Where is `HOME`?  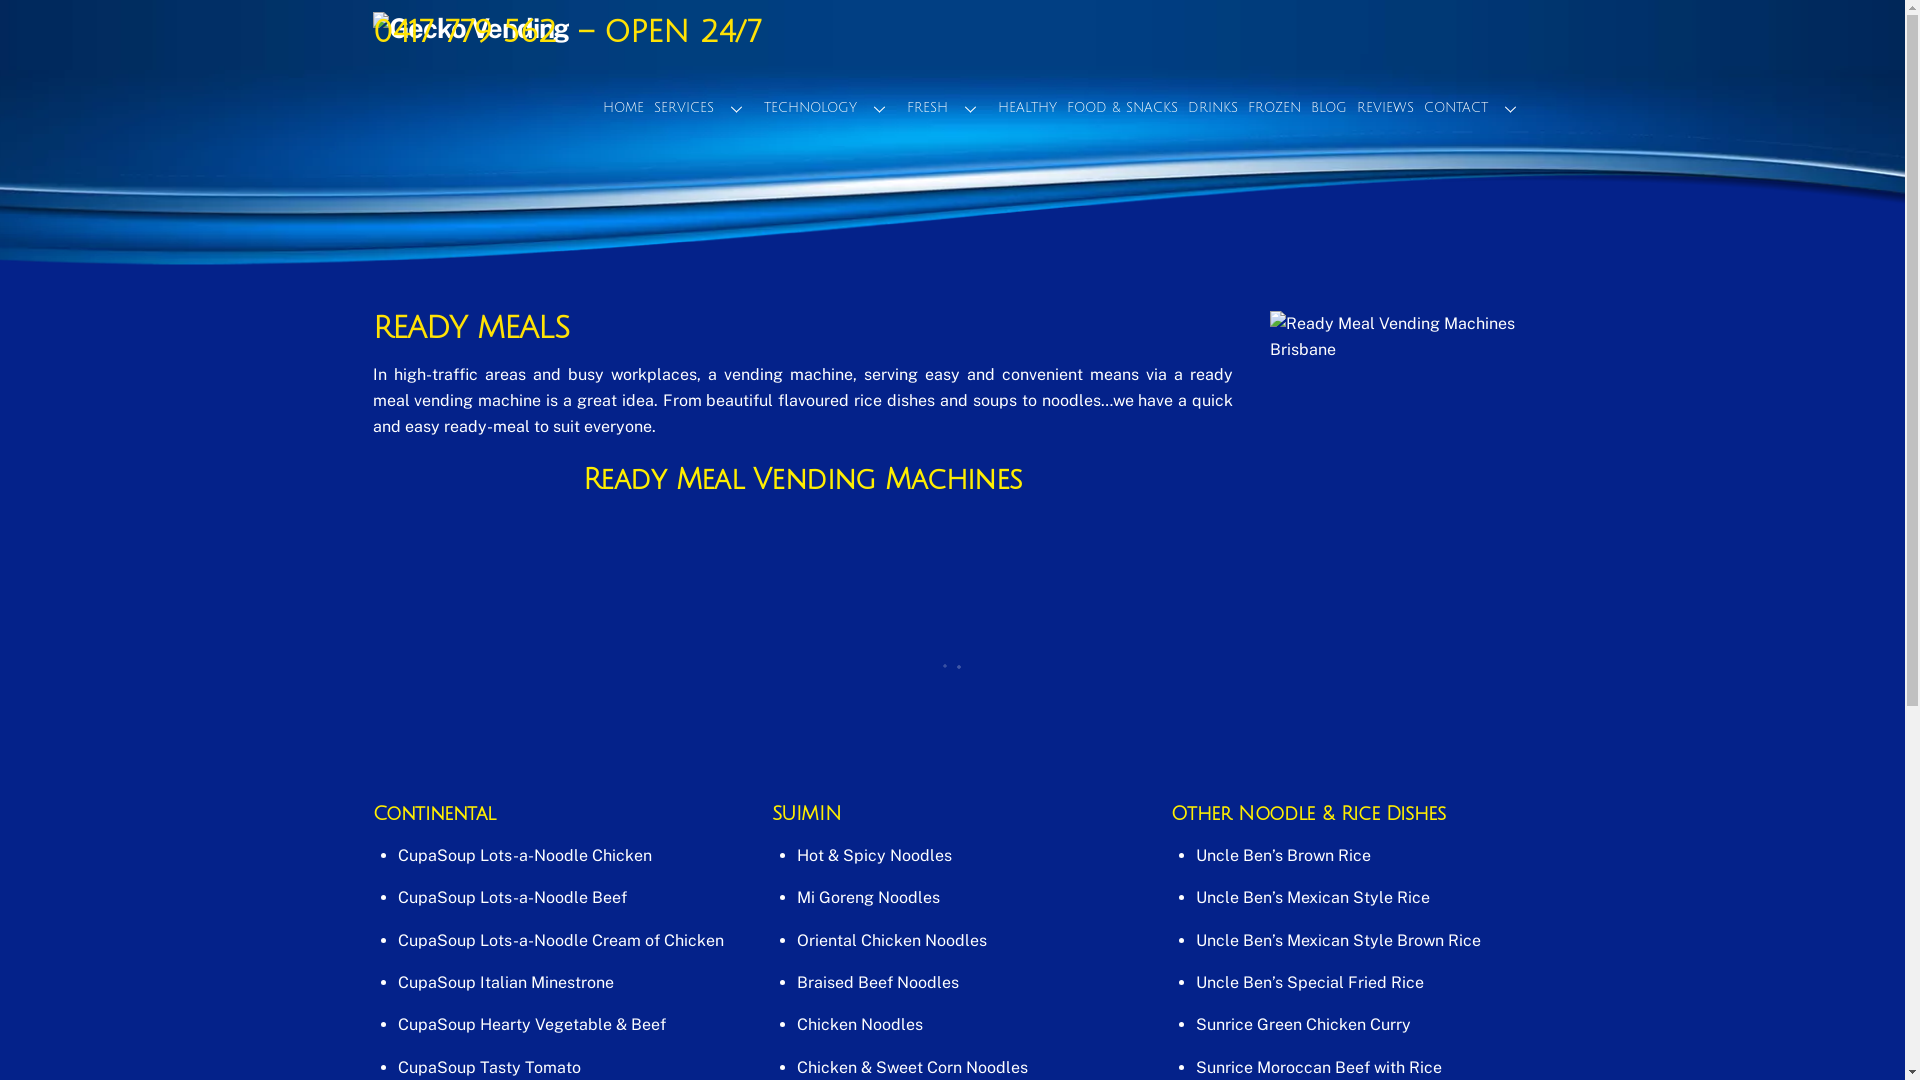
HOME is located at coordinates (624, 108).